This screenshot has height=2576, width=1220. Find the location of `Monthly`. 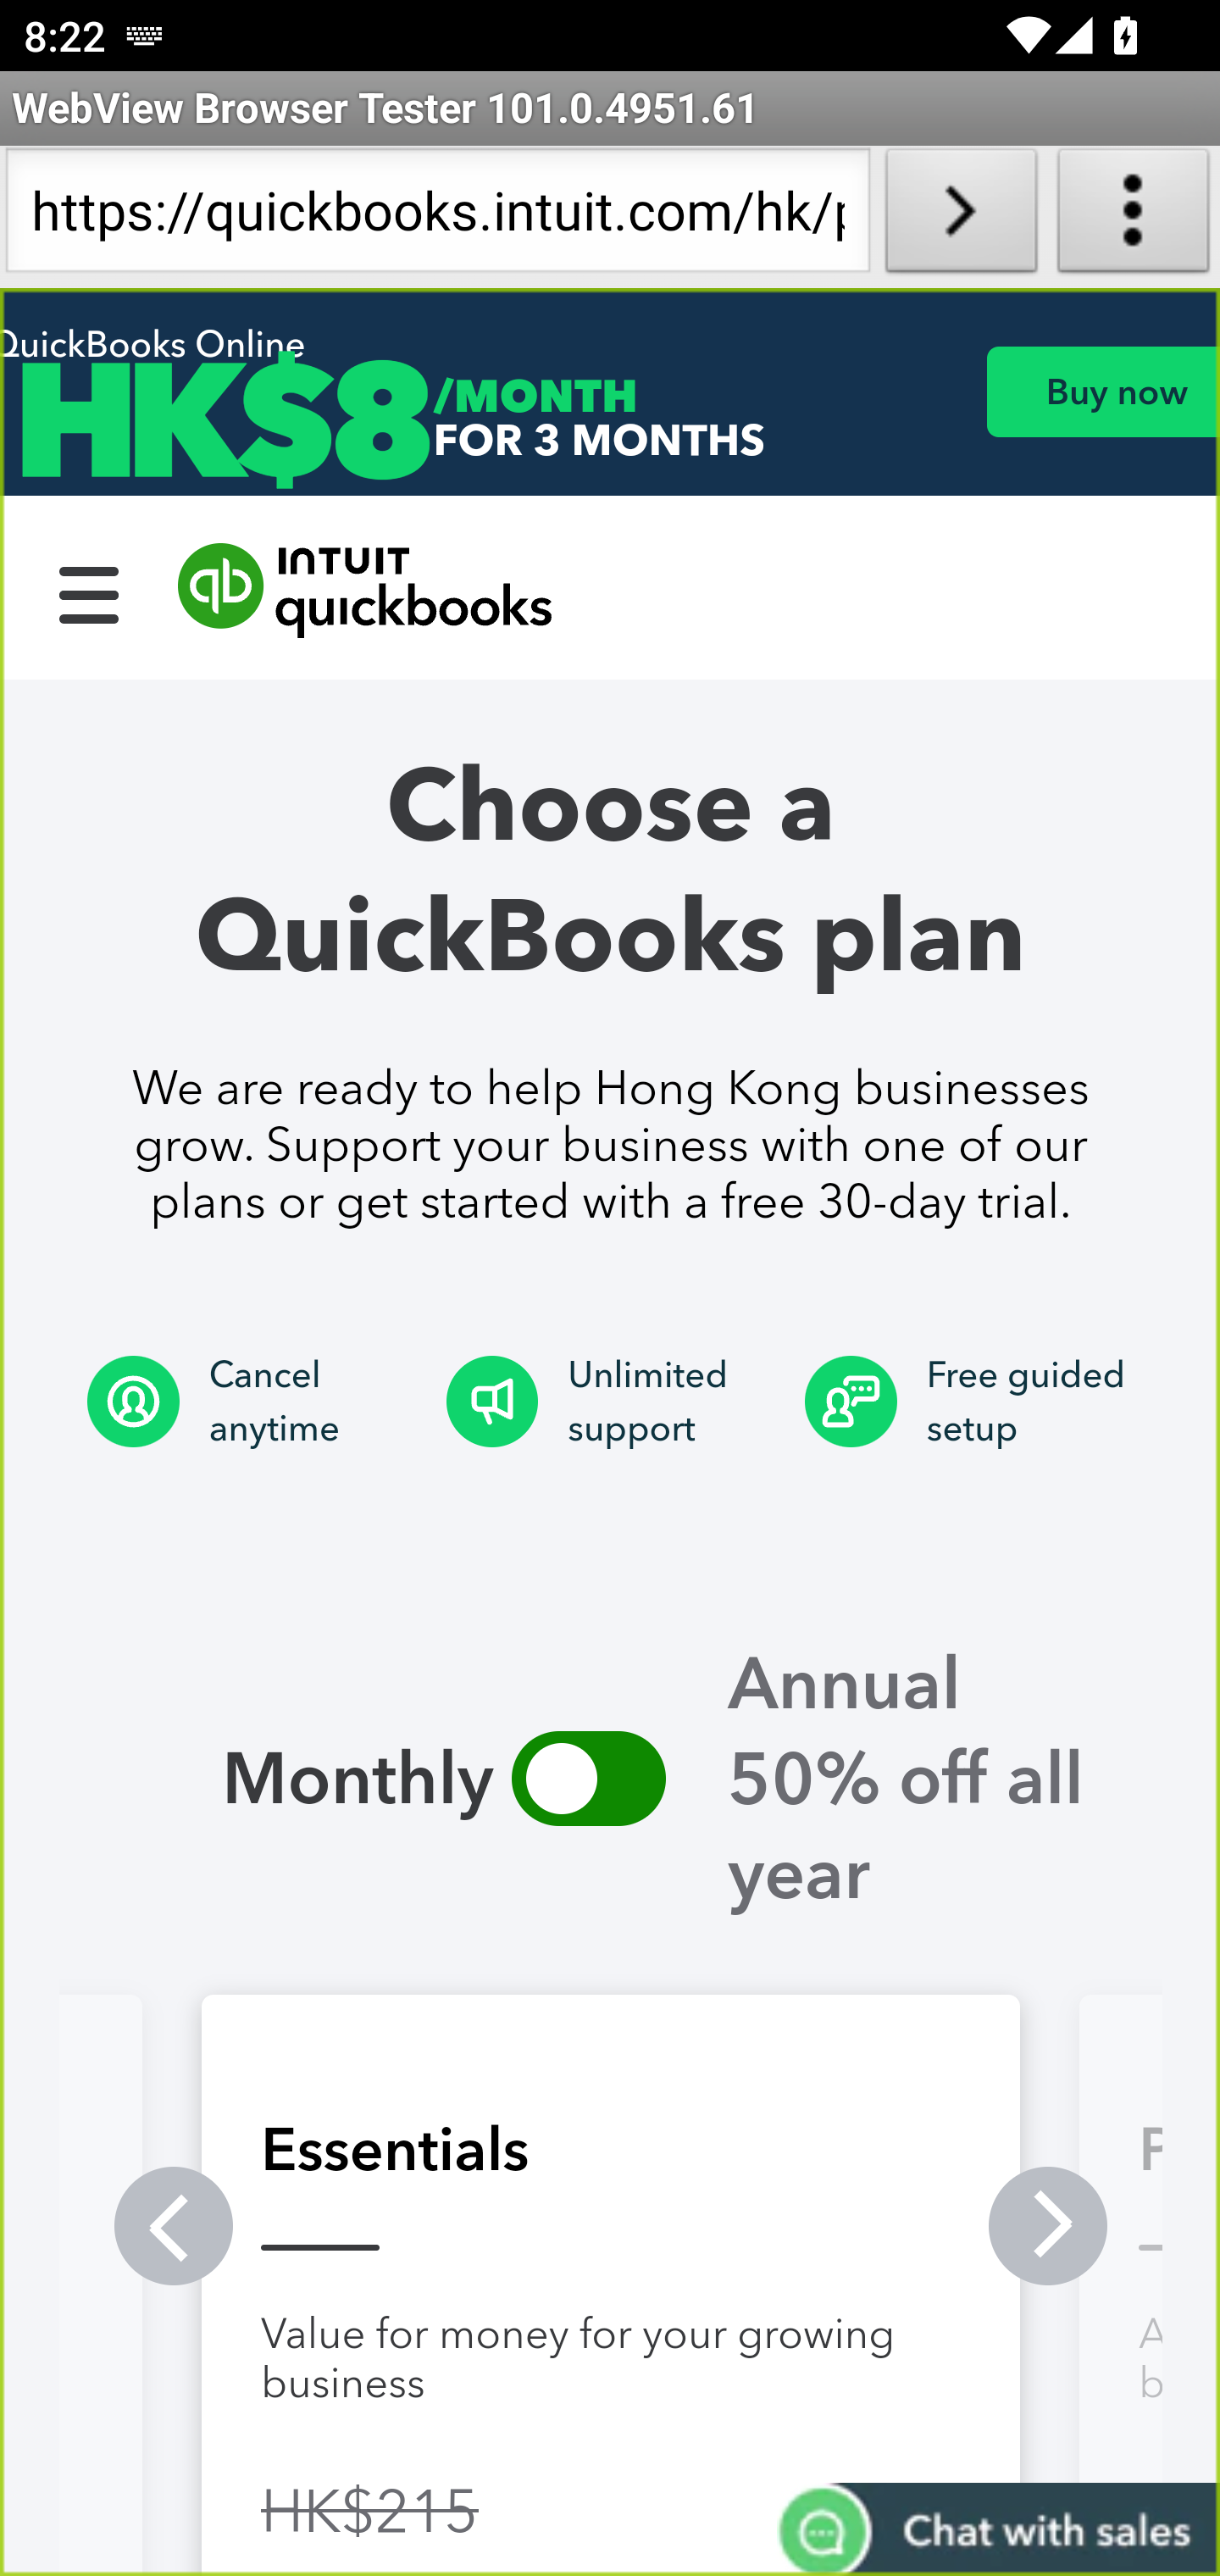

Monthly is located at coordinates (286, 1778).